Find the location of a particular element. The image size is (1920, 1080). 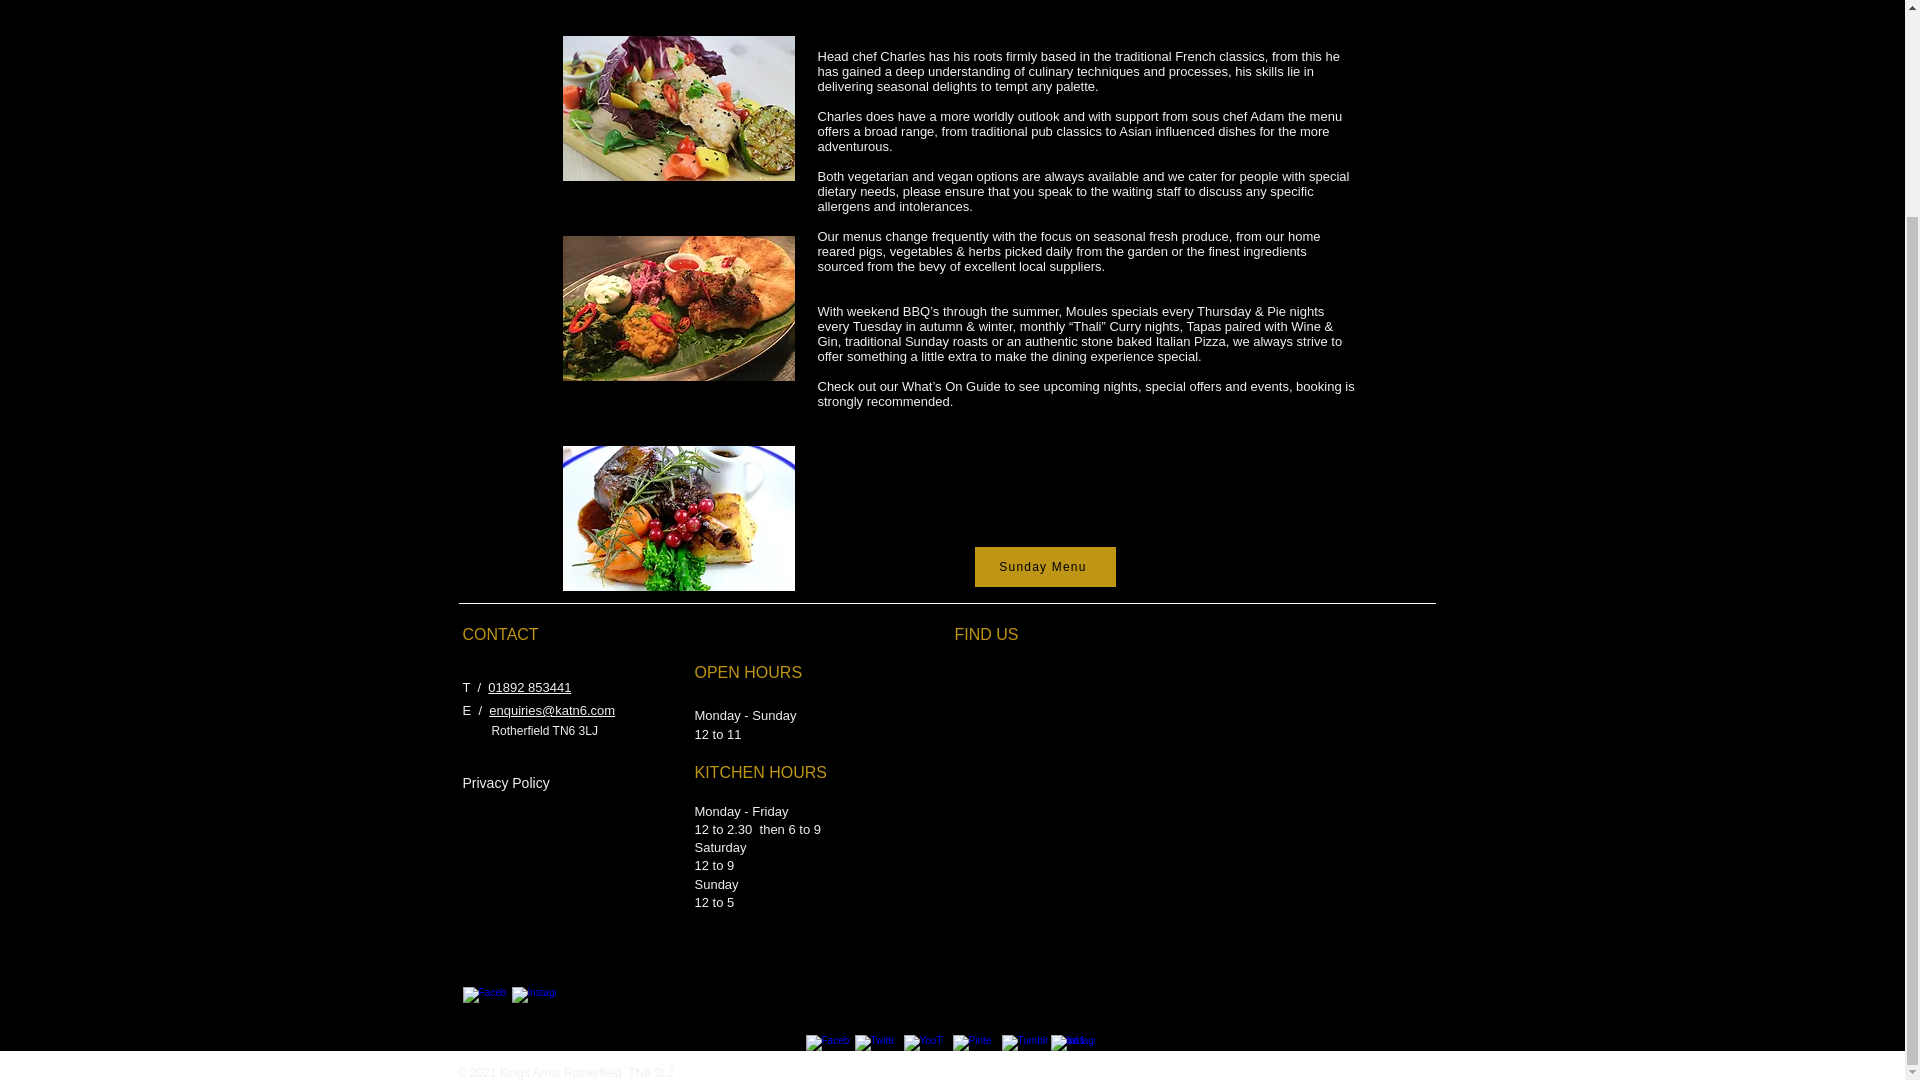

Rotherfield TN6 3LJ is located at coordinates (544, 730).